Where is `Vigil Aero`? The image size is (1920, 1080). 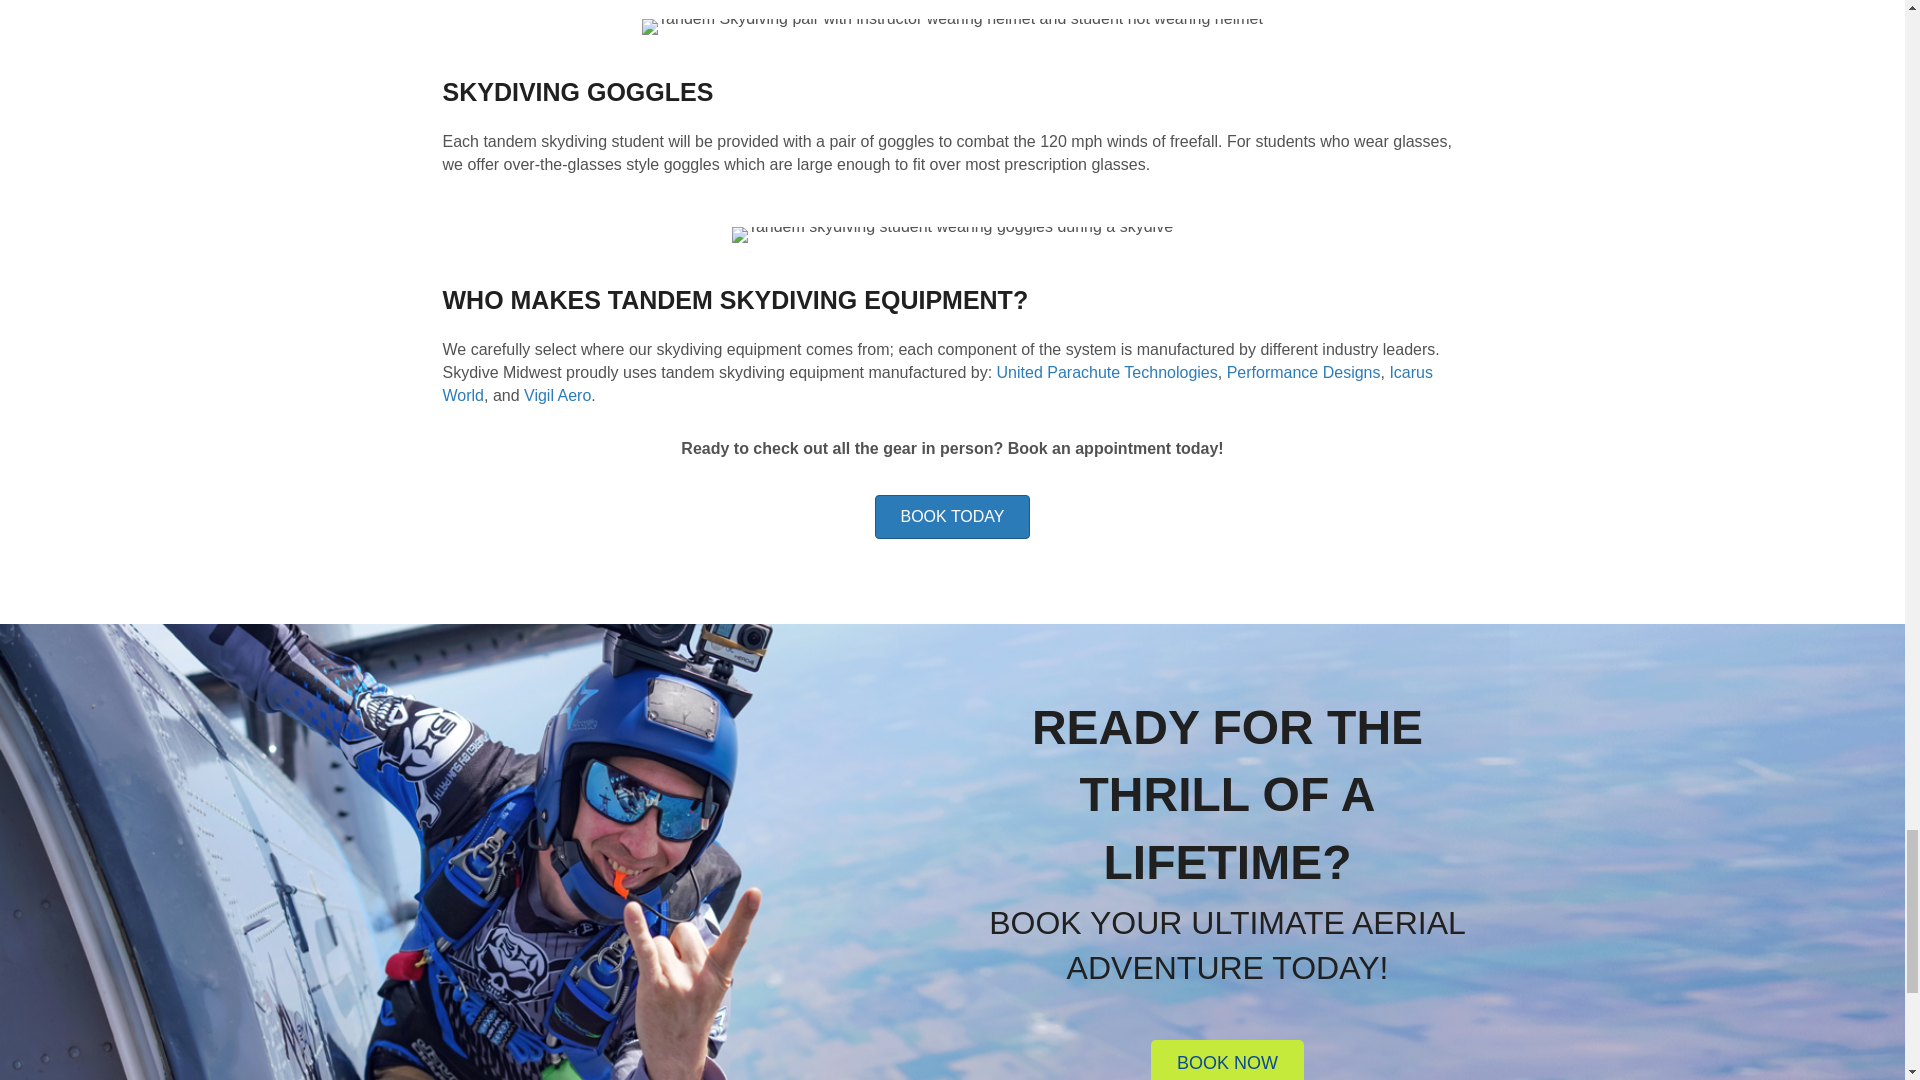 Vigil Aero is located at coordinates (558, 394).